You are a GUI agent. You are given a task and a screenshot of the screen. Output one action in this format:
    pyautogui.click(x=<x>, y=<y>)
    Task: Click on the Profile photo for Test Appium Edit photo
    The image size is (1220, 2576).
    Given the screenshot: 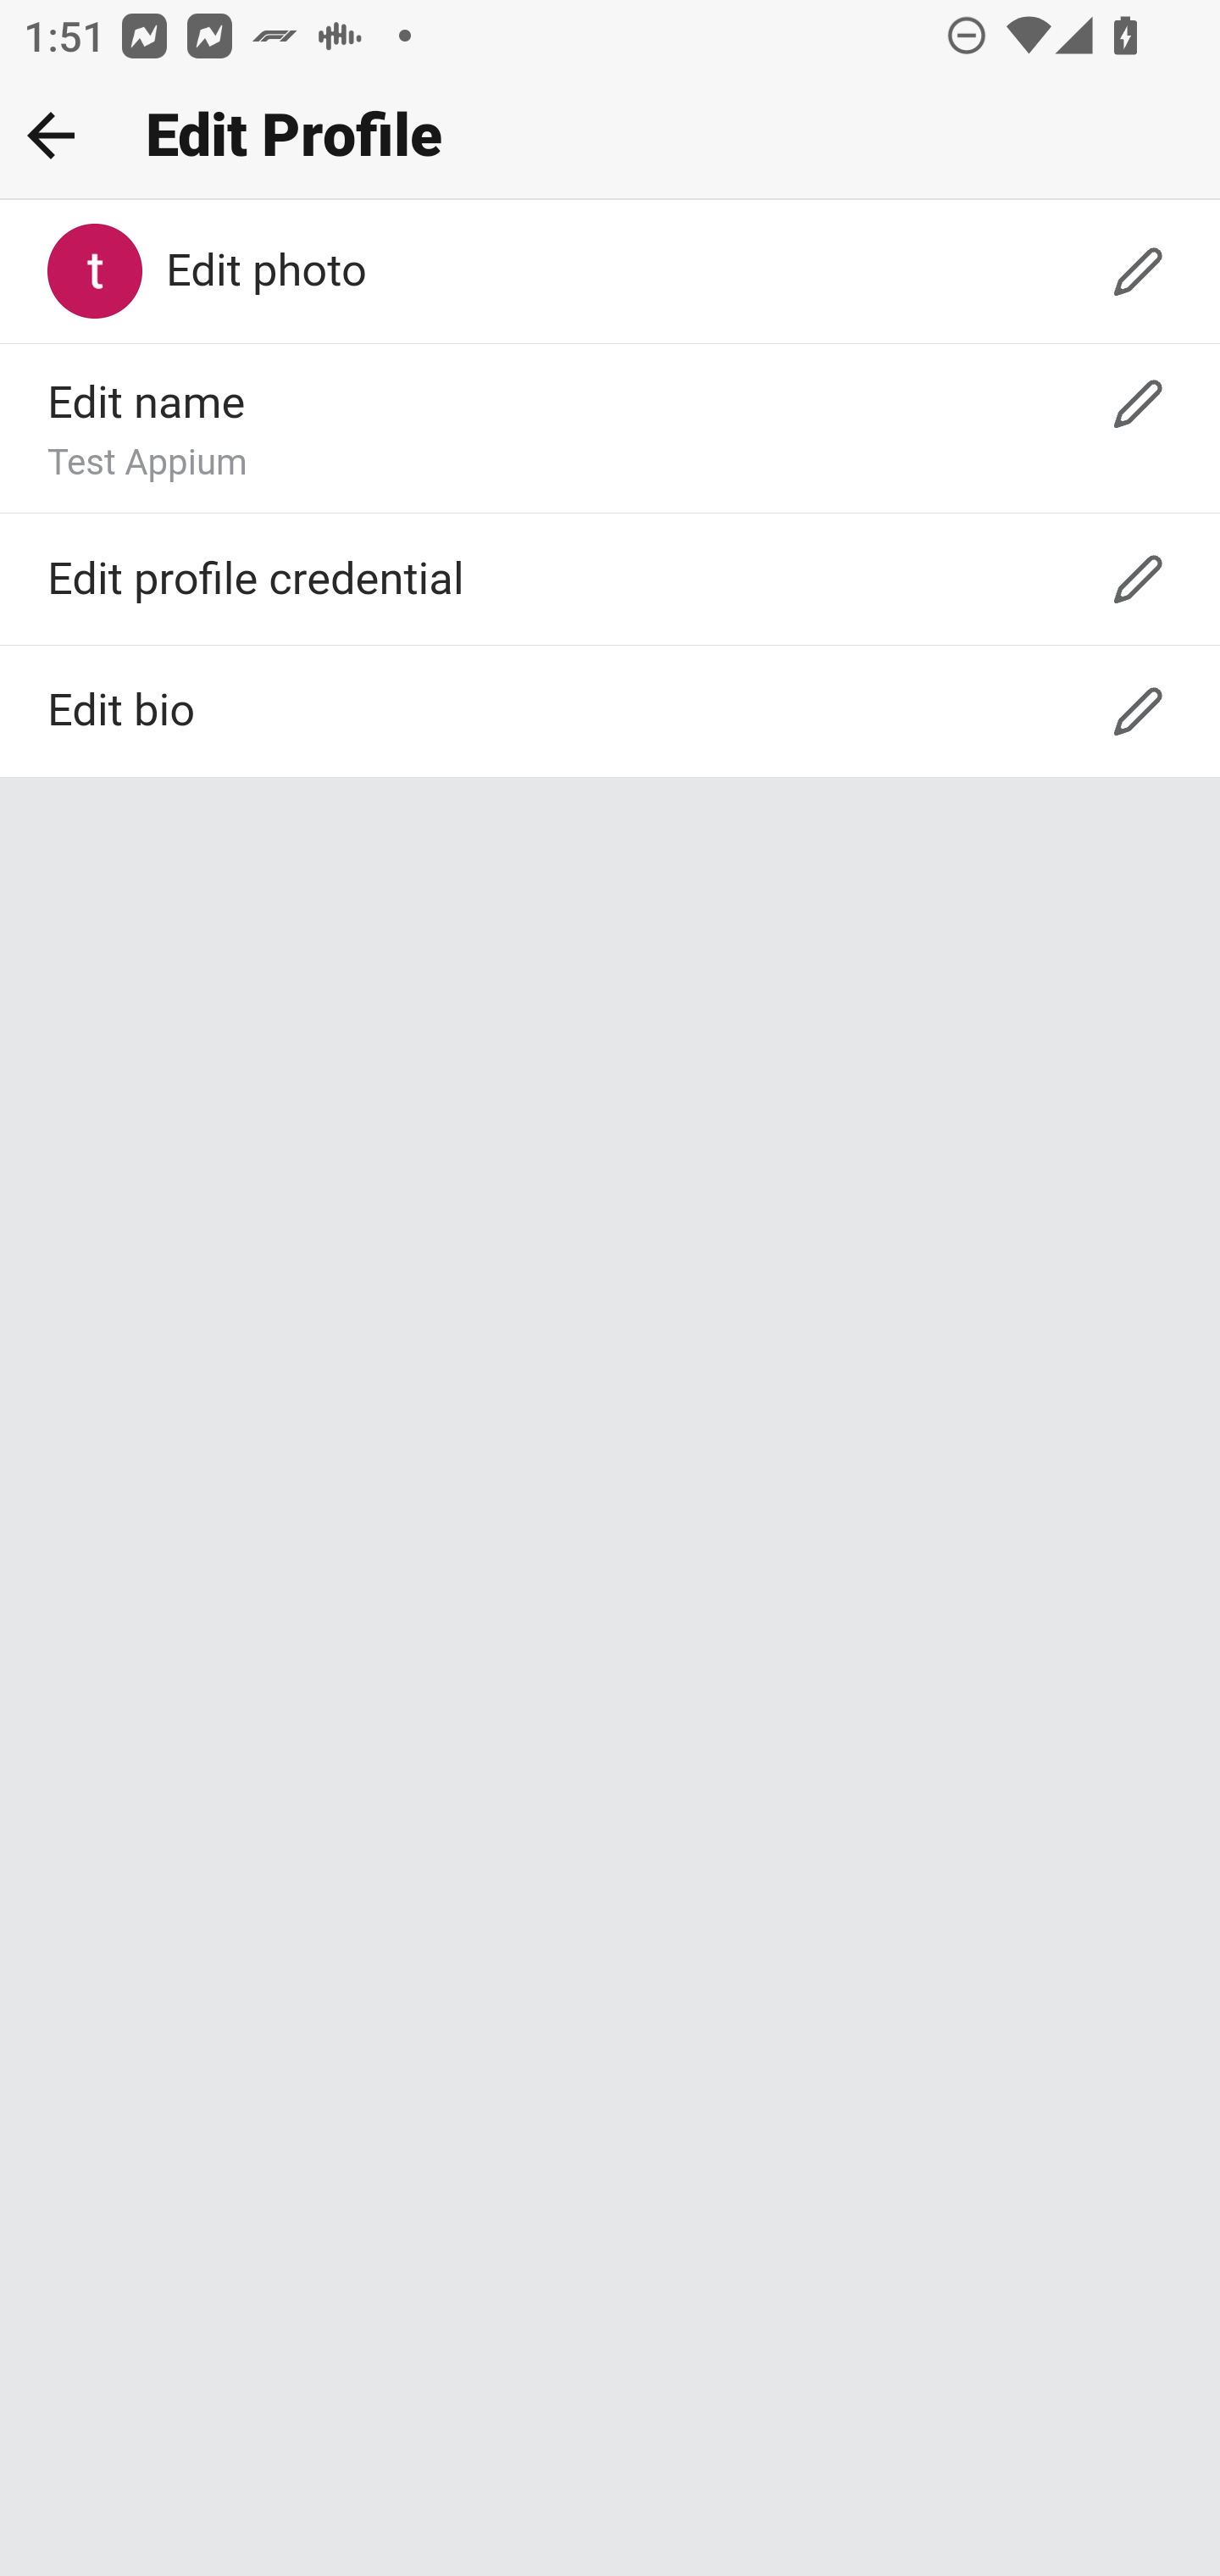 What is the action you would take?
    pyautogui.click(x=610, y=273)
    